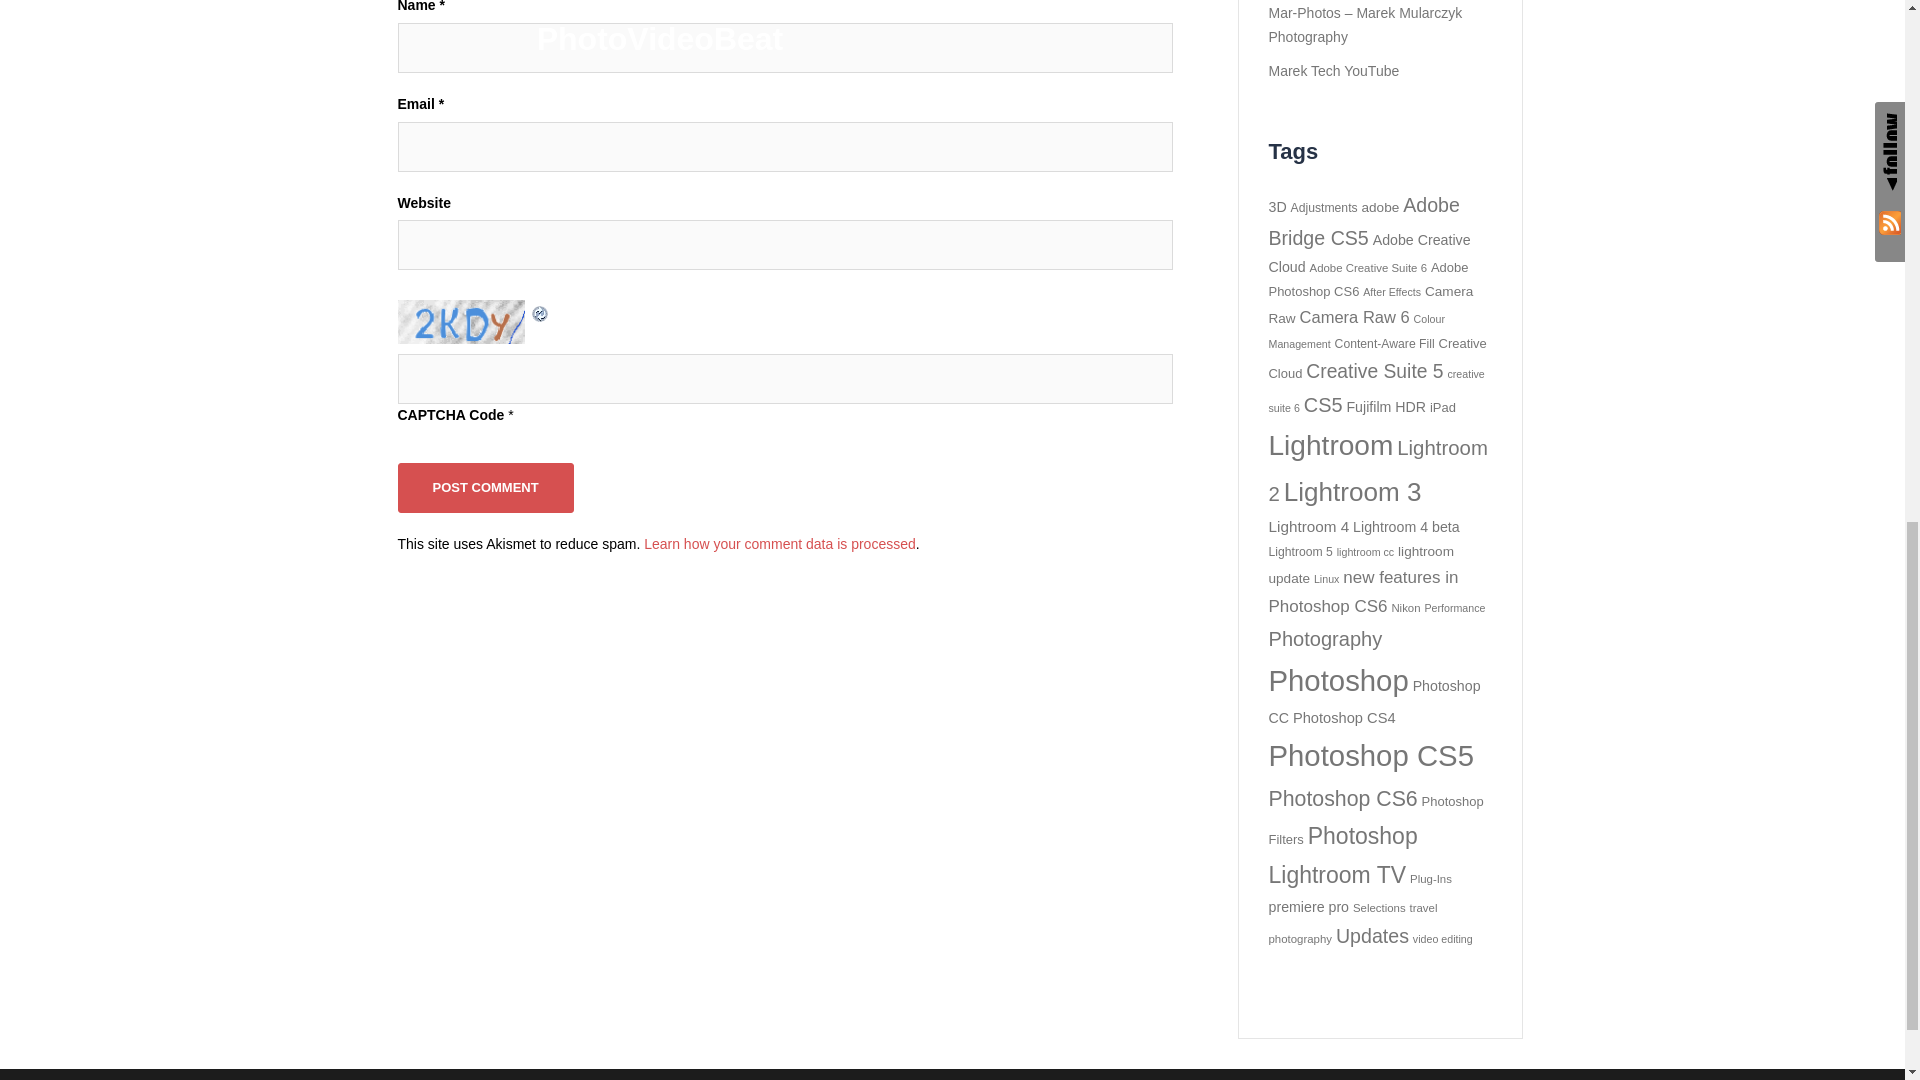  I want to click on Adobe Bridge CS5, so click(1363, 222).